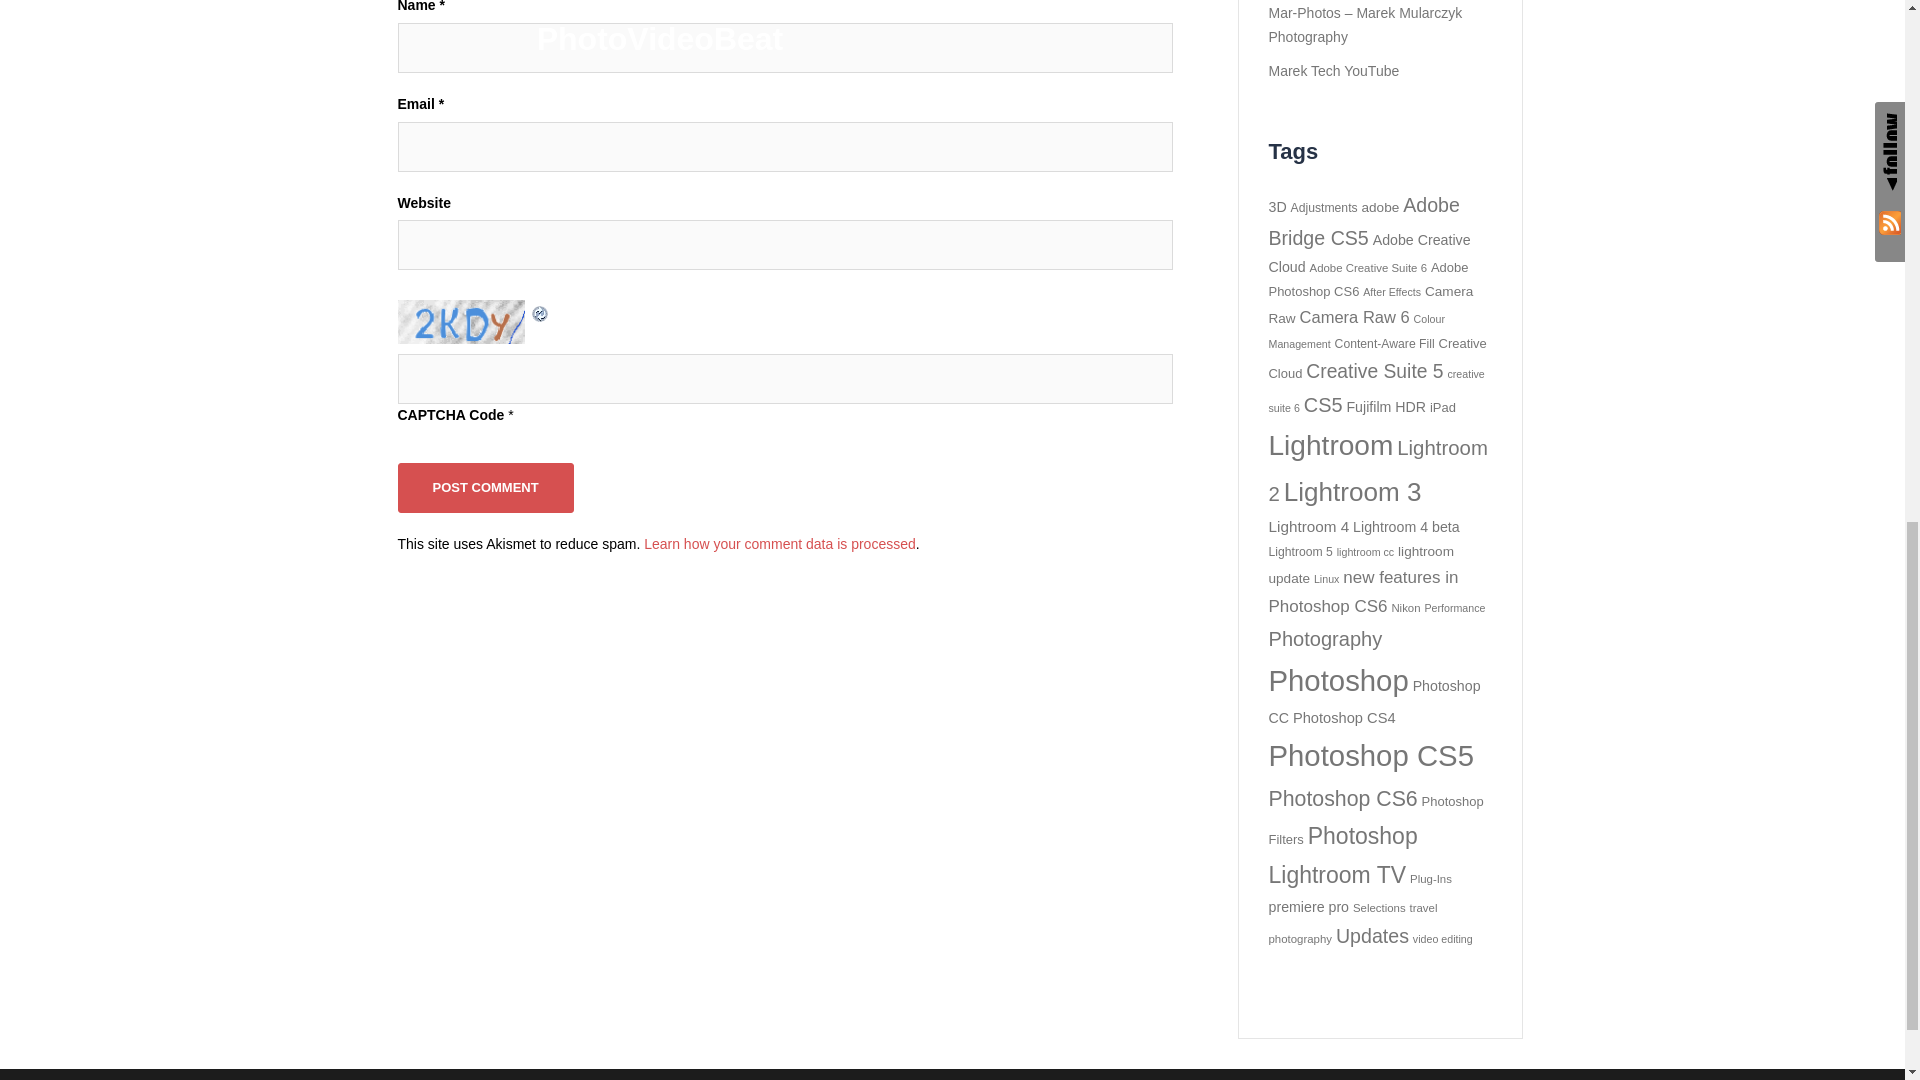  I want to click on Adobe Bridge CS5, so click(1363, 222).